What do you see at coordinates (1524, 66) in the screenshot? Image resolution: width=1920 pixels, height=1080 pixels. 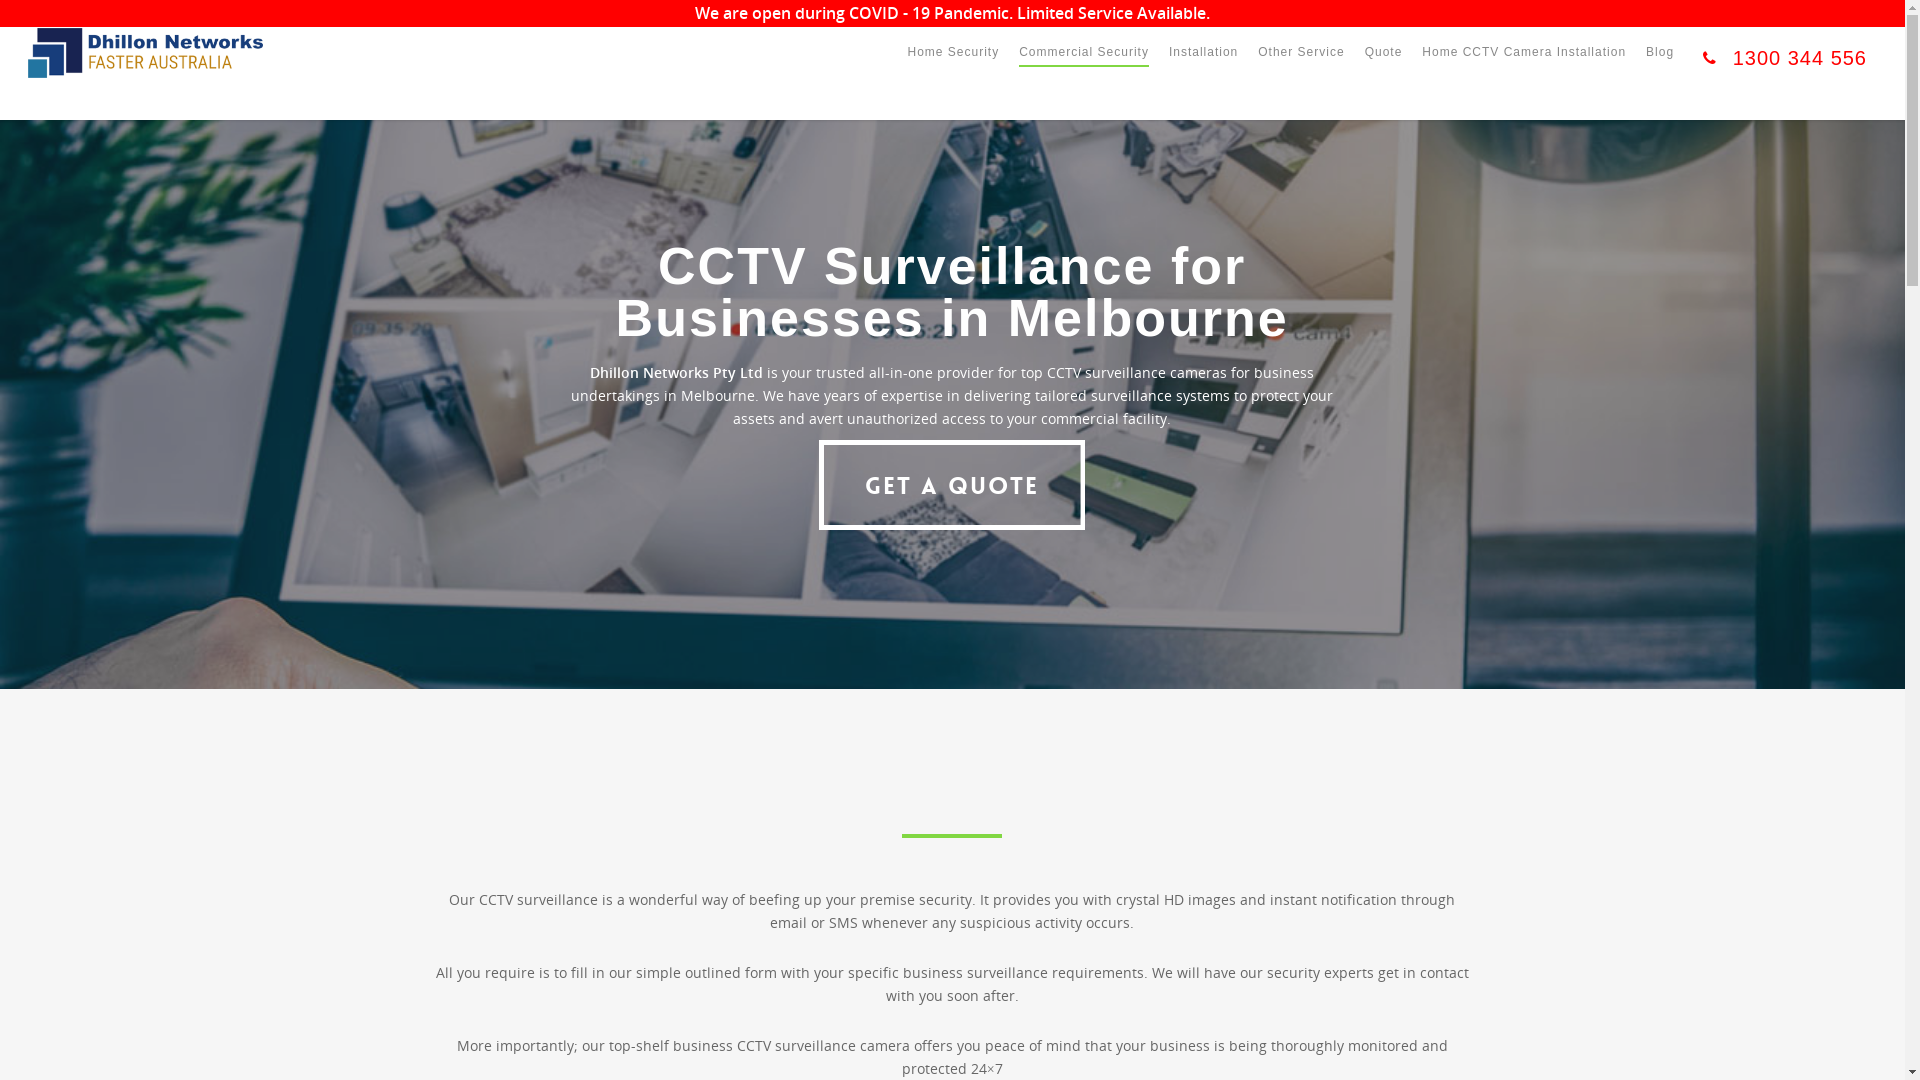 I see `Home CCTV Camera Installation` at bounding box center [1524, 66].